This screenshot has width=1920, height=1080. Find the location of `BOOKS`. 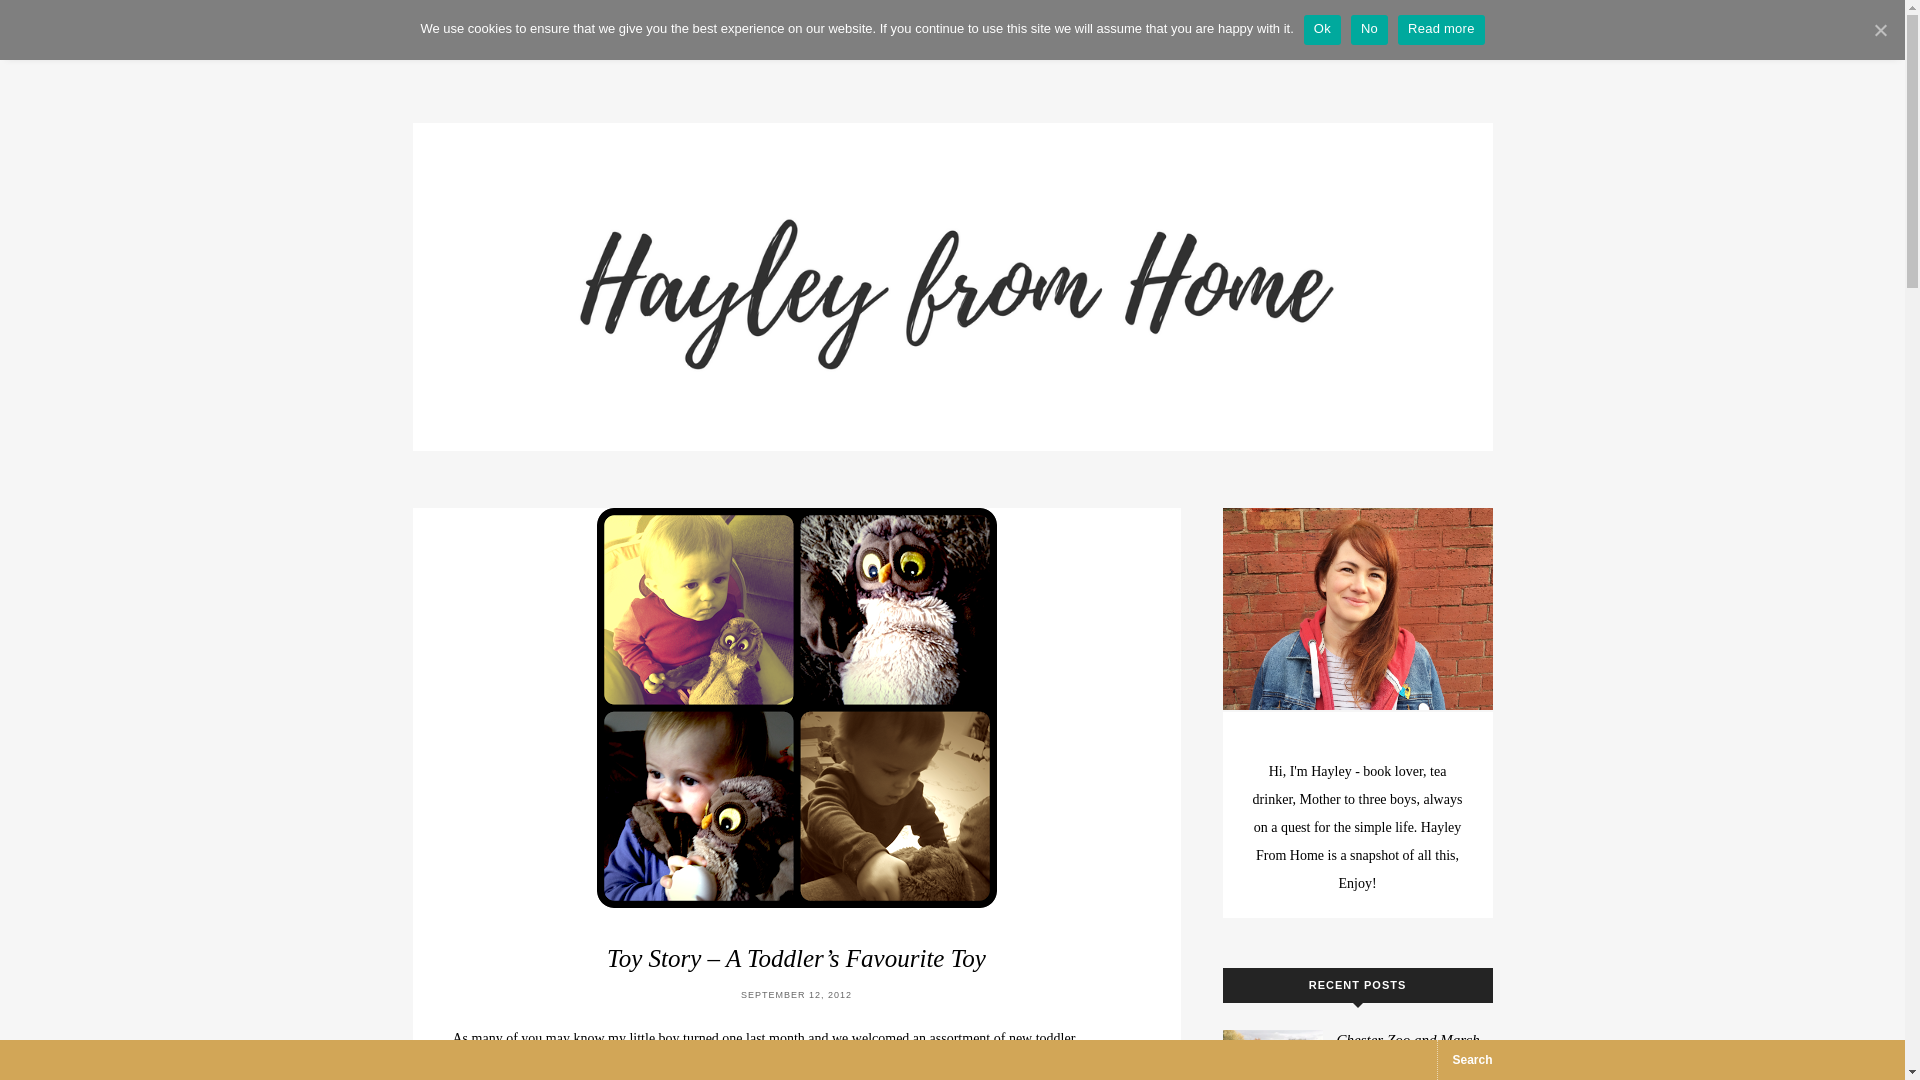

BOOKS is located at coordinates (835, 35).